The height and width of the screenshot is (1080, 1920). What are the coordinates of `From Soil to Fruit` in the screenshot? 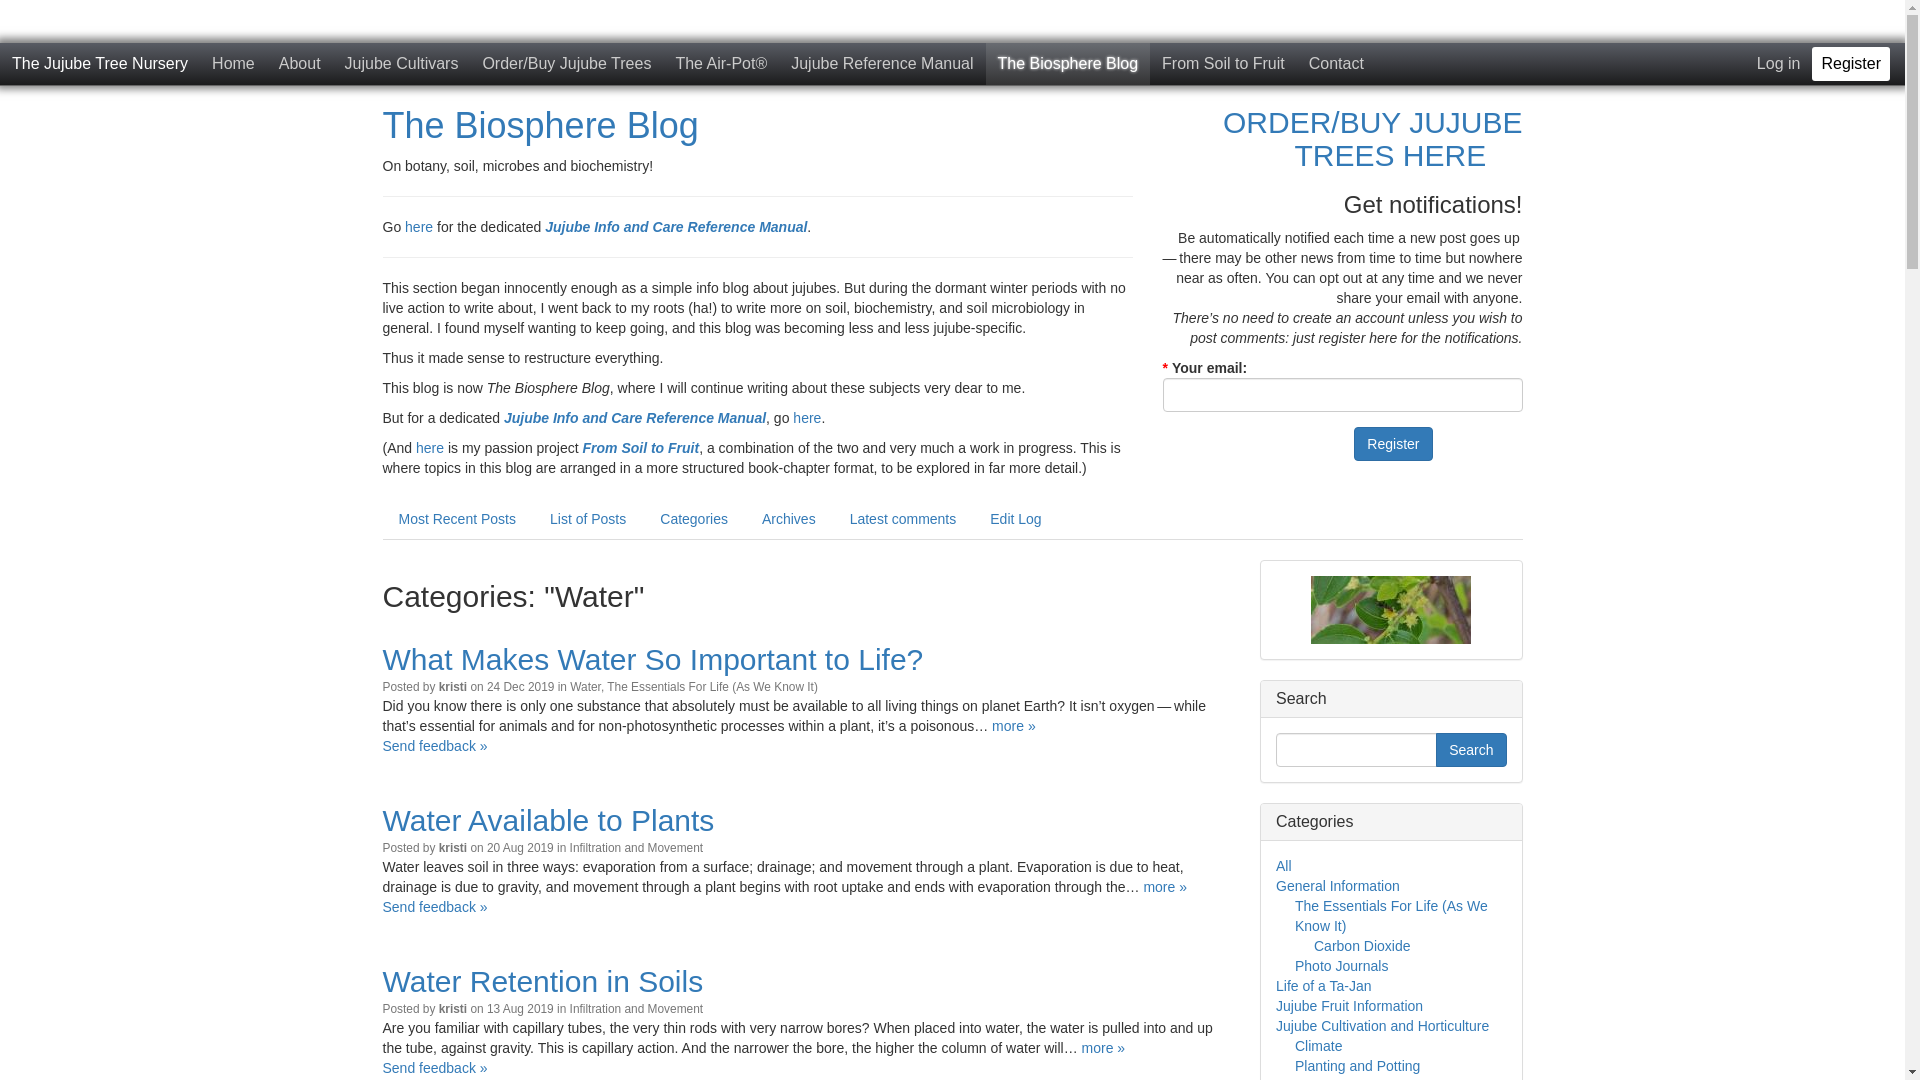 It's located at (1224, 64).